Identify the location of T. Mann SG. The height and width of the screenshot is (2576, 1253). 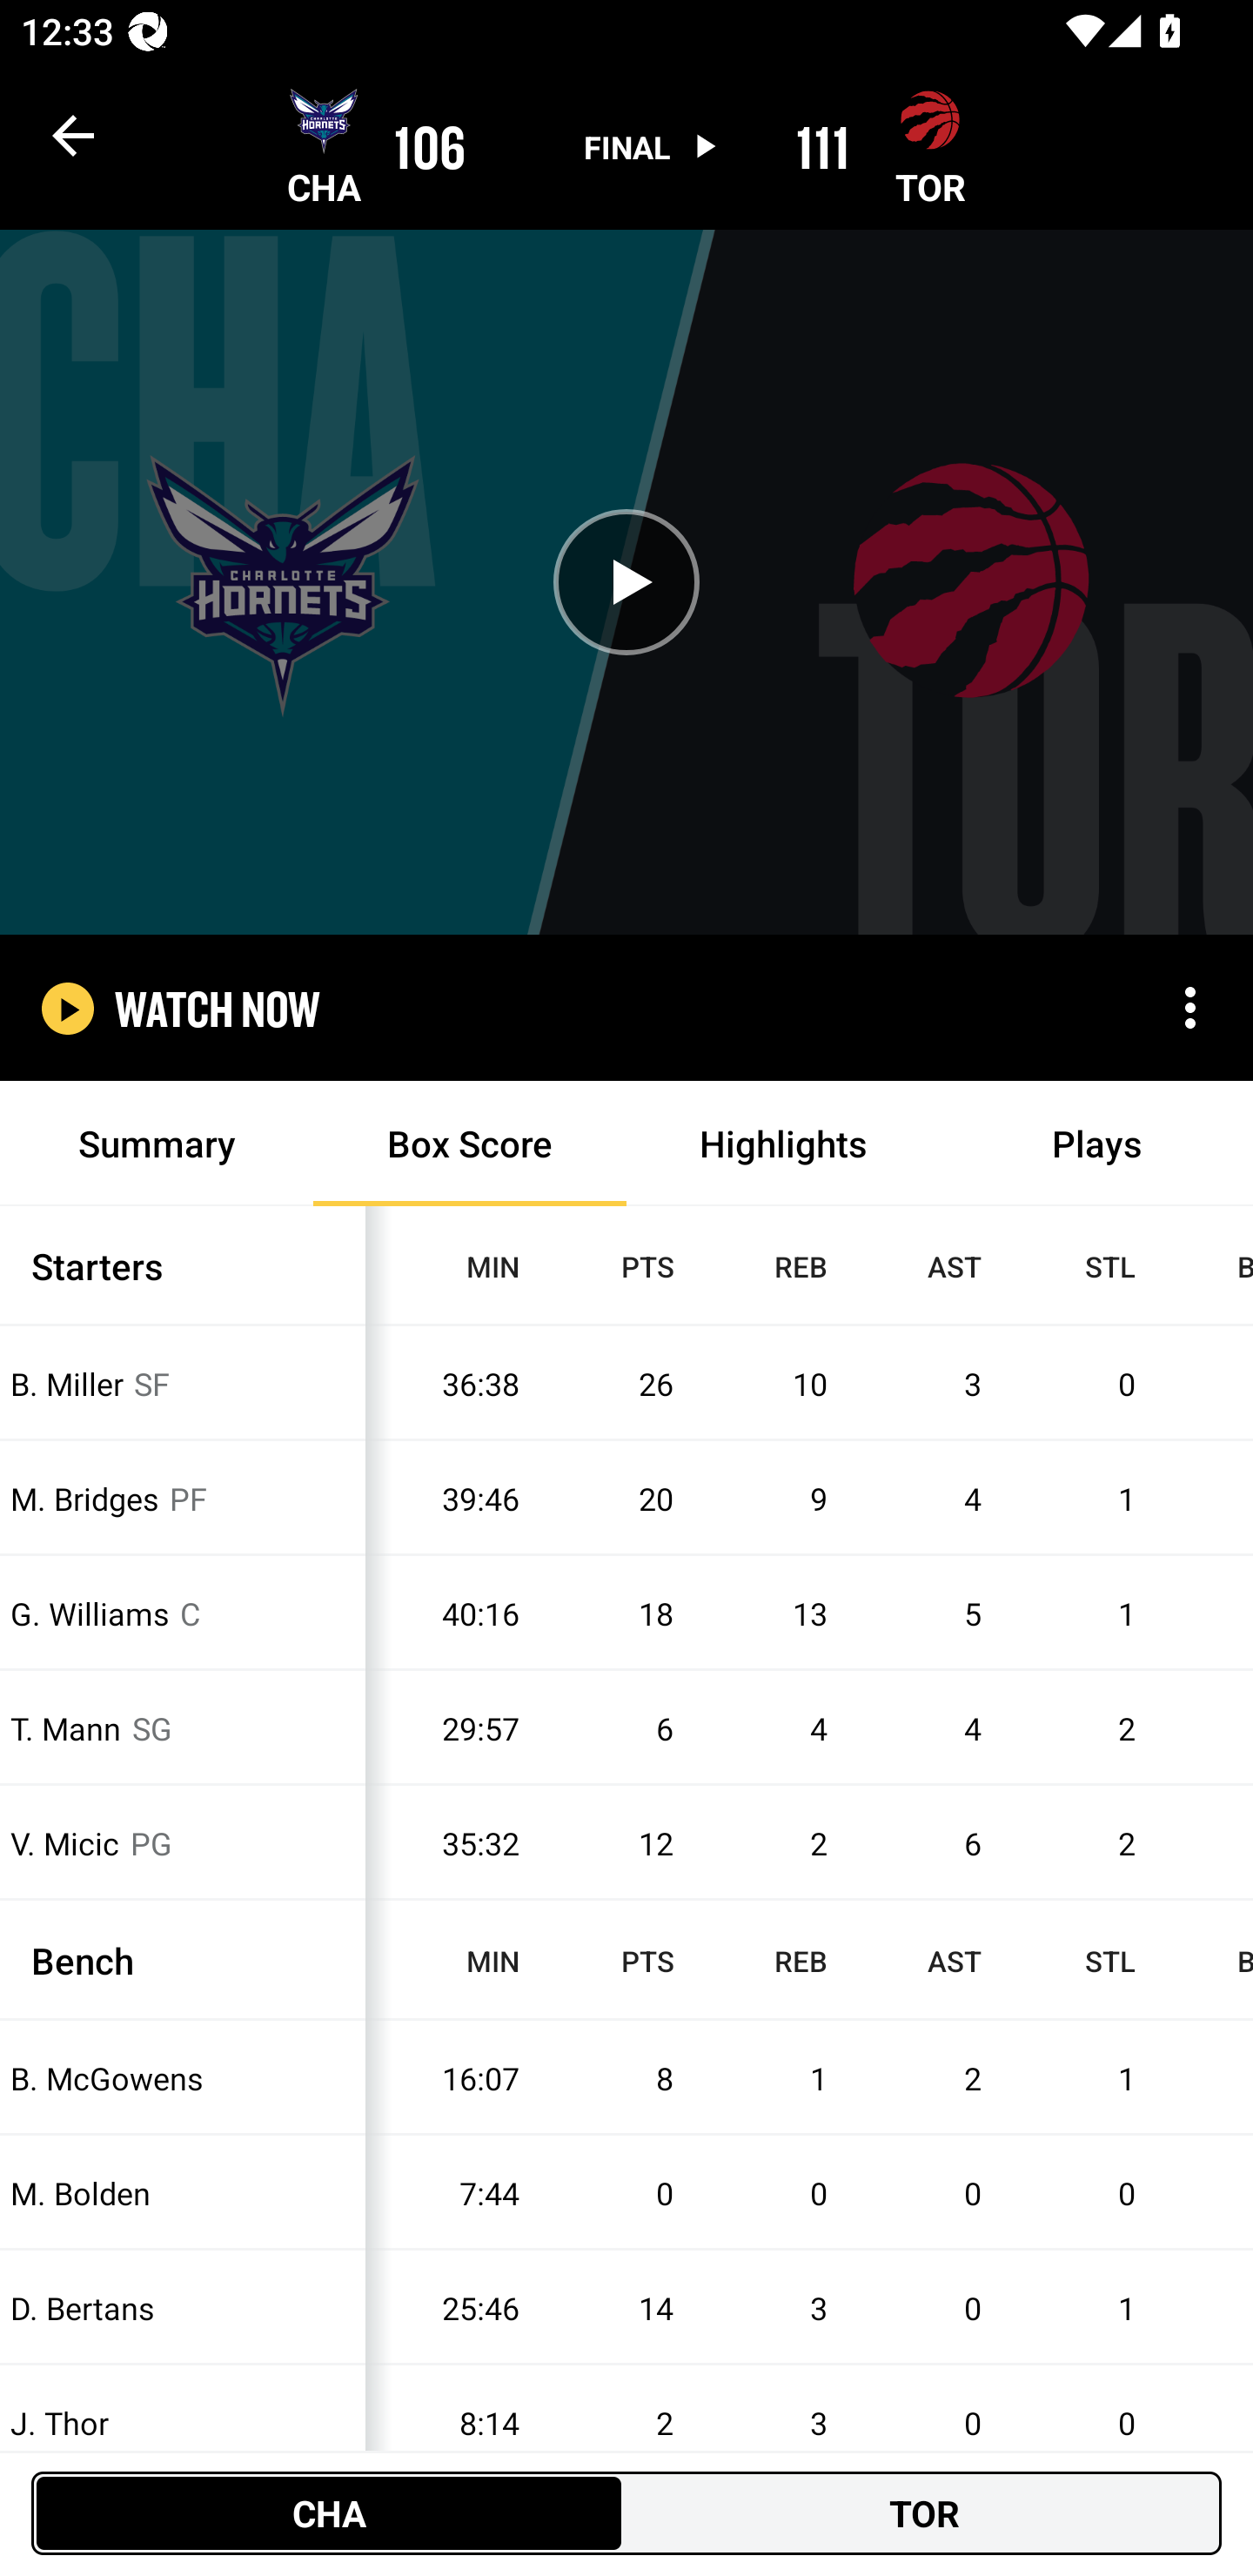
(183, 1728).